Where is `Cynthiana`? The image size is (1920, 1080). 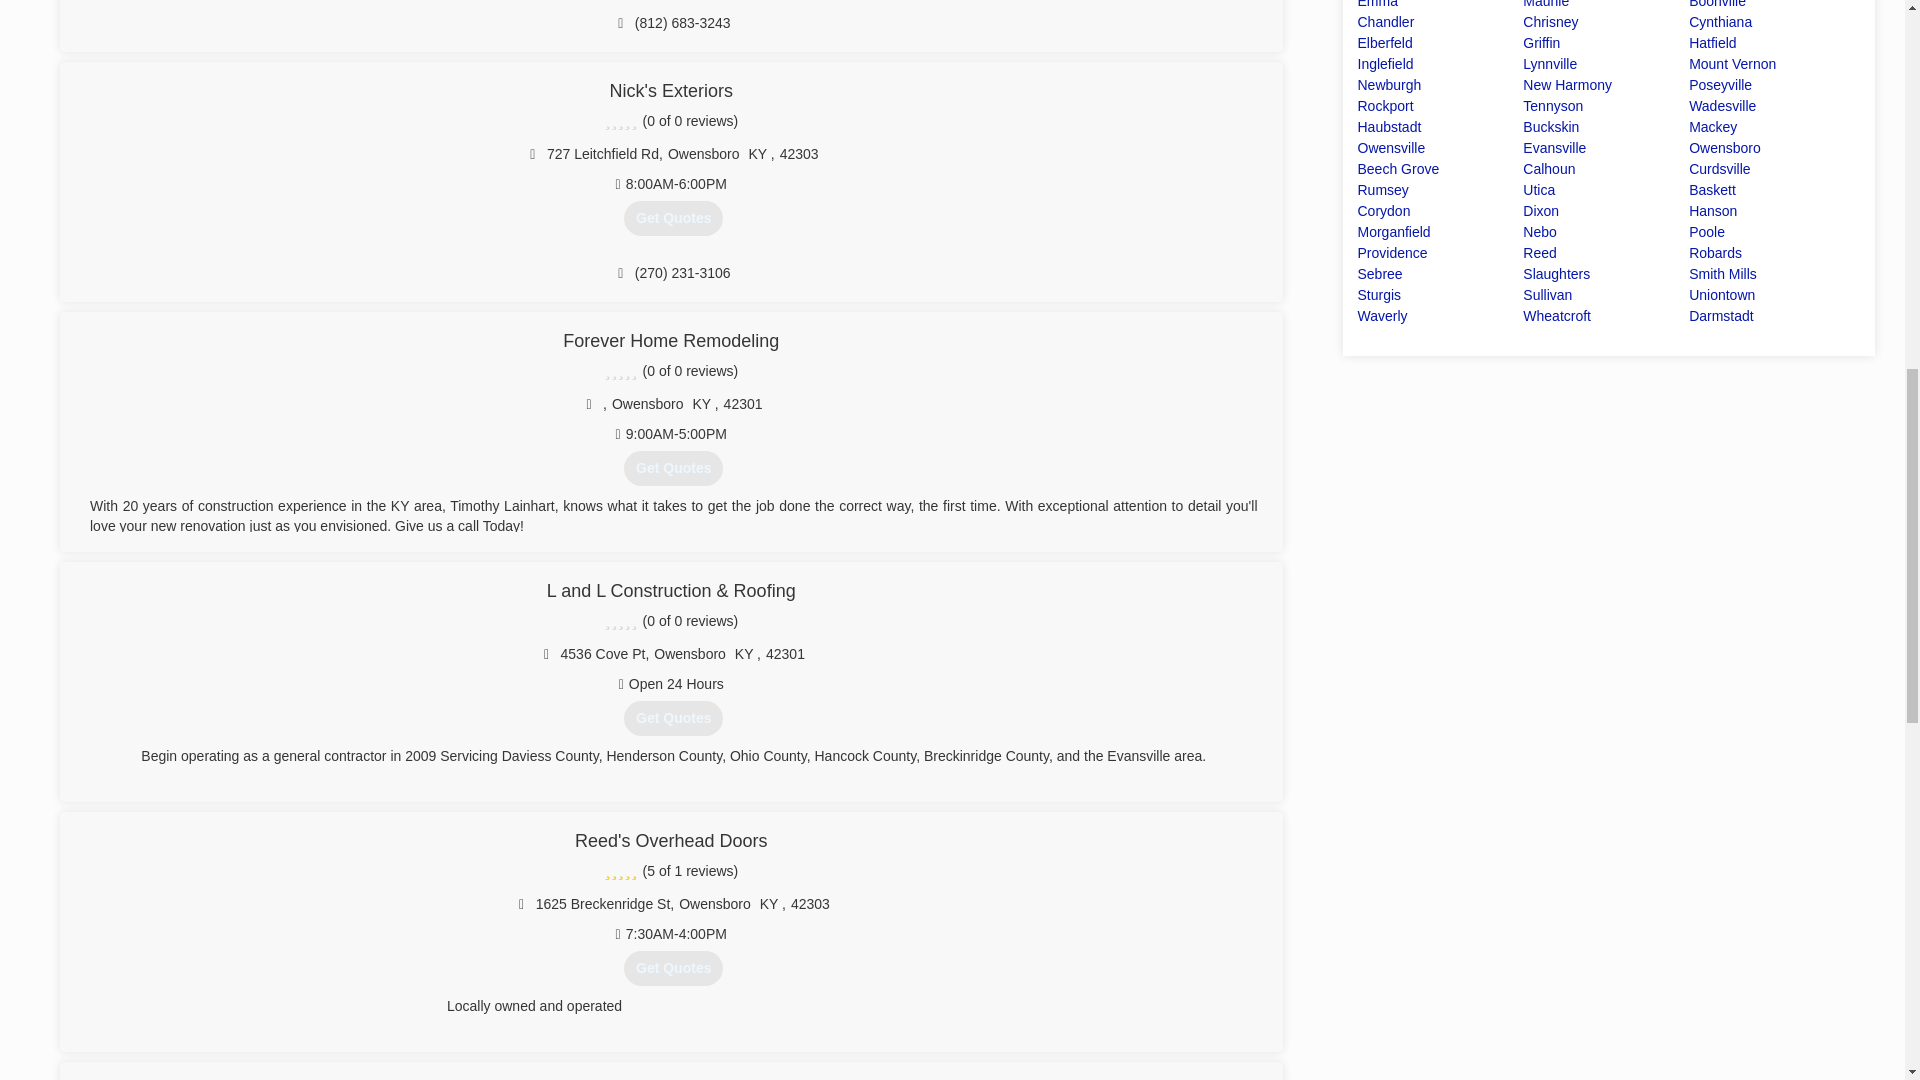
Cynthiana is located at coordinates (1720, 22).